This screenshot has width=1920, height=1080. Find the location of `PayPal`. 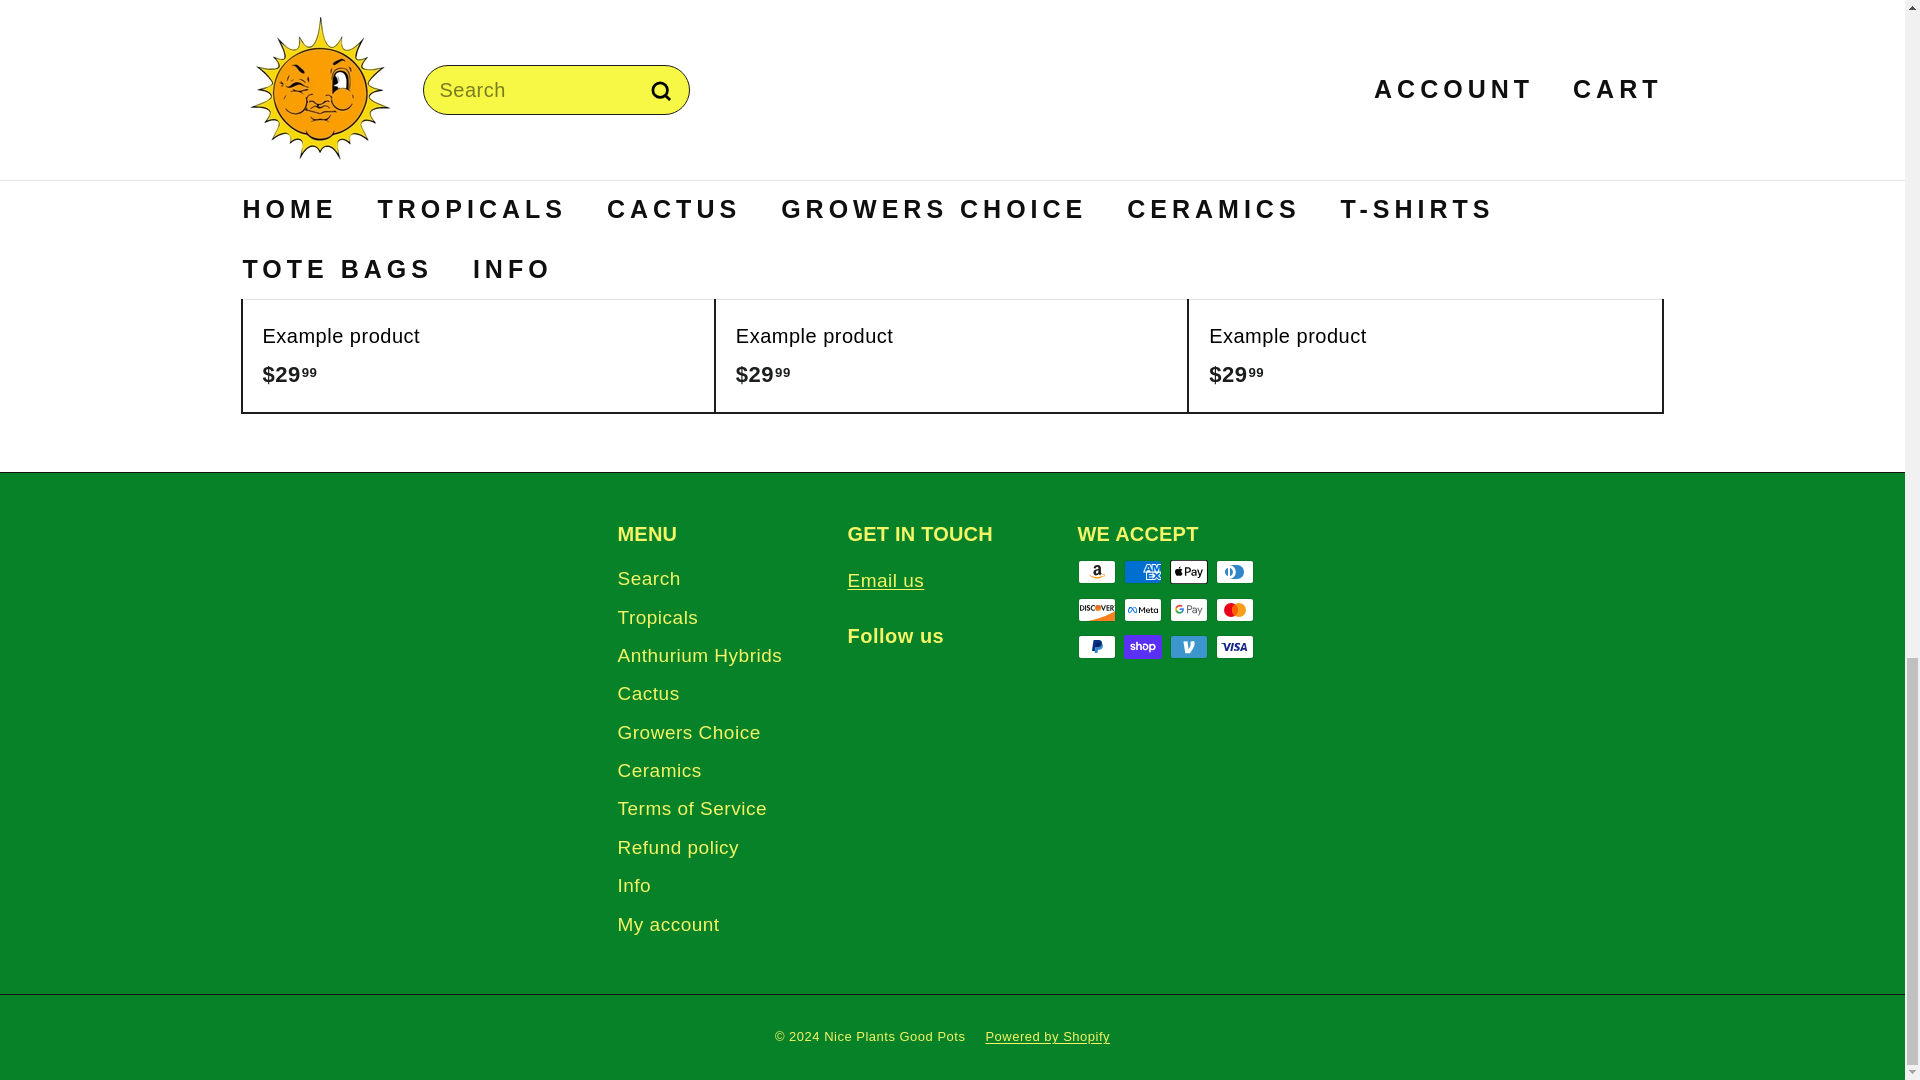

PayPal is located at coordinates (1096, 646).